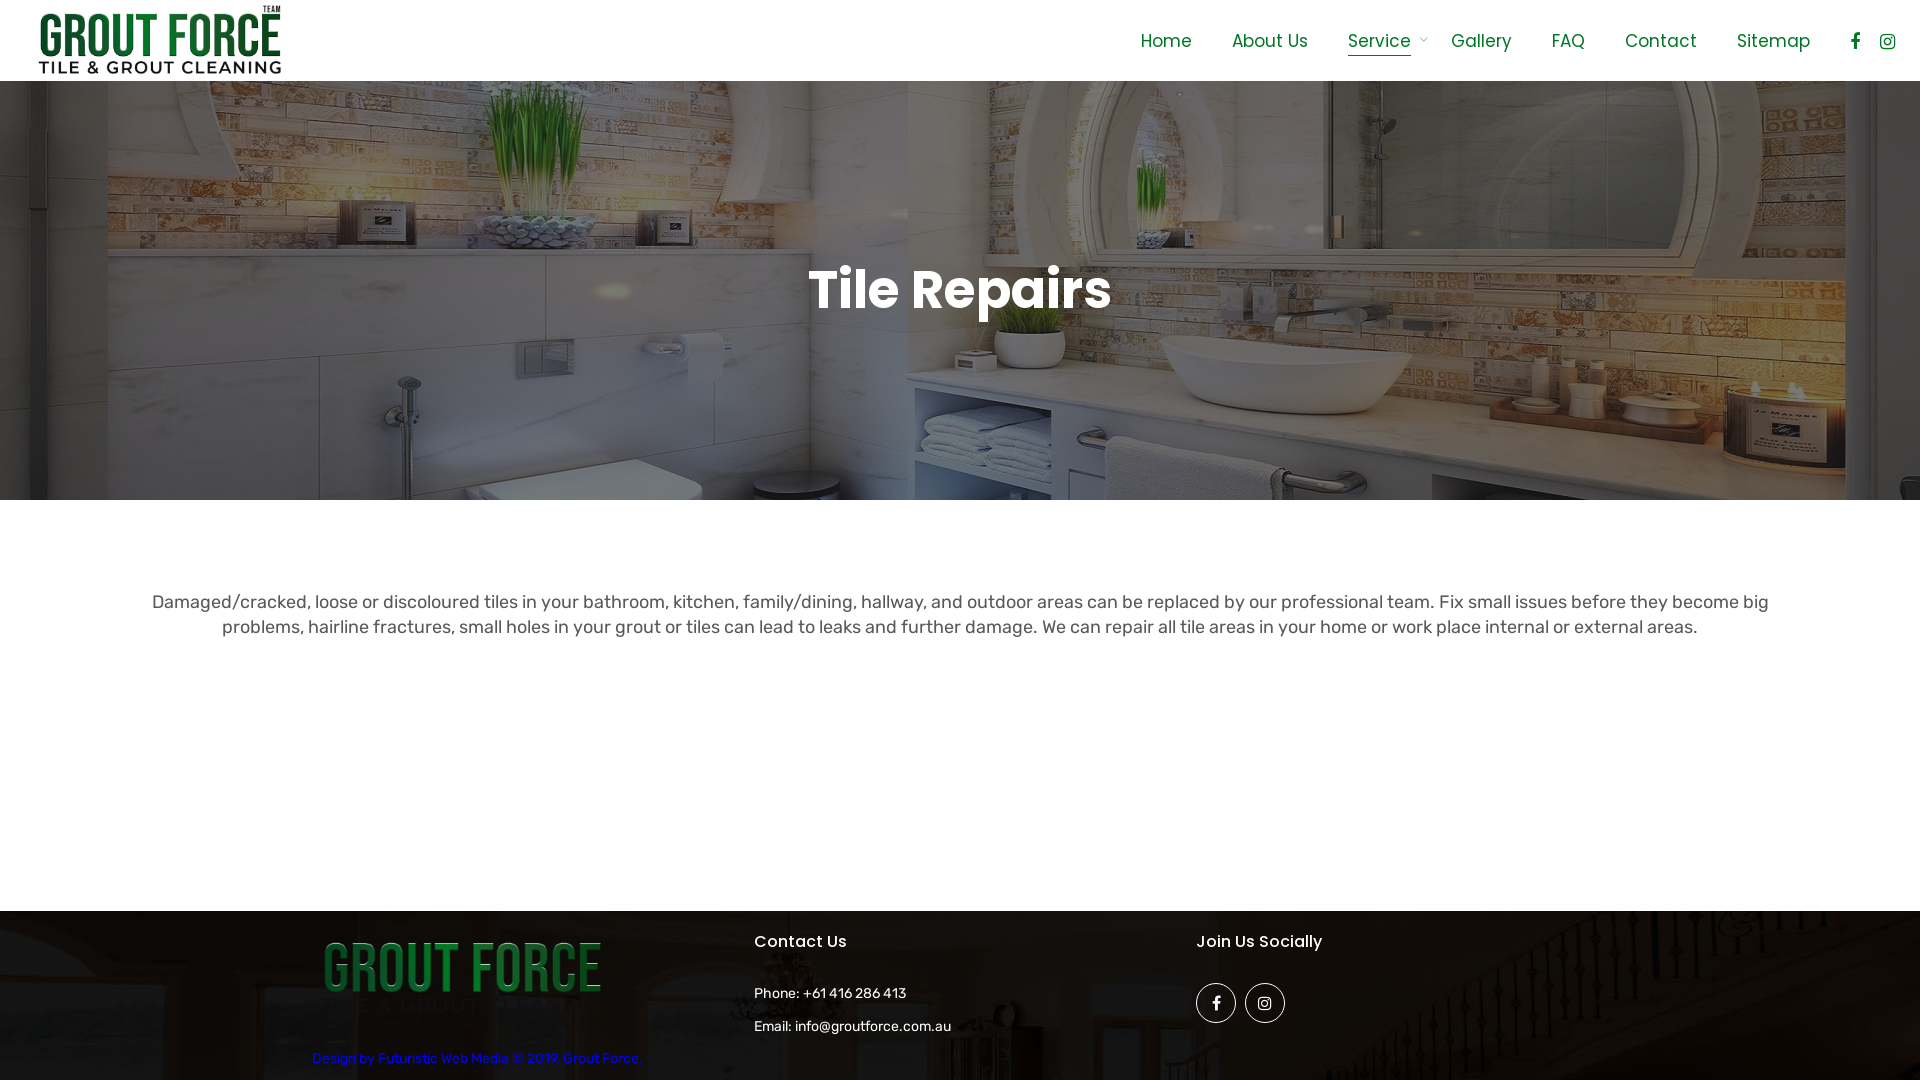 This screenshot has height=1080, width=1920. Describe the element at coordinates (1568, 40) in the screenshot. I see `FAQ` at that location.